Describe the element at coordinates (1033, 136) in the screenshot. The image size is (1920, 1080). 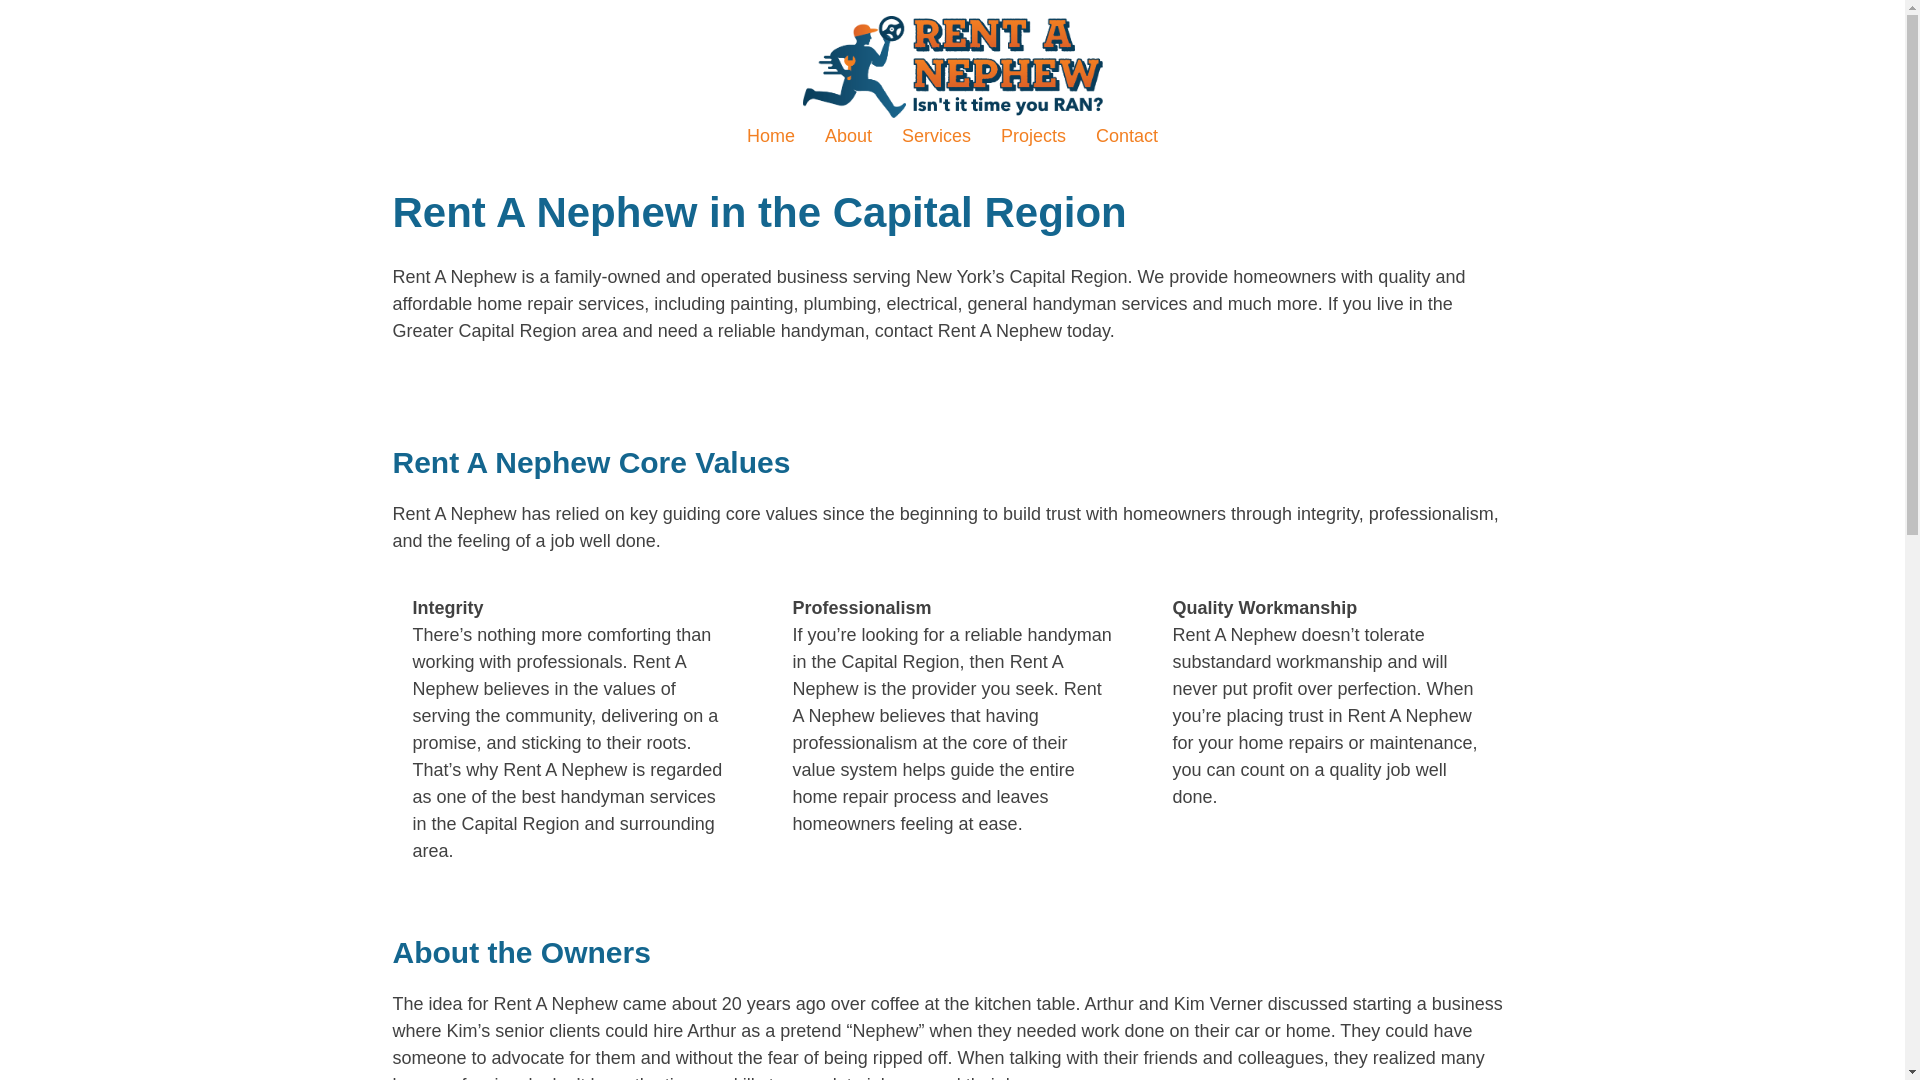
I see `Projects` at that location.